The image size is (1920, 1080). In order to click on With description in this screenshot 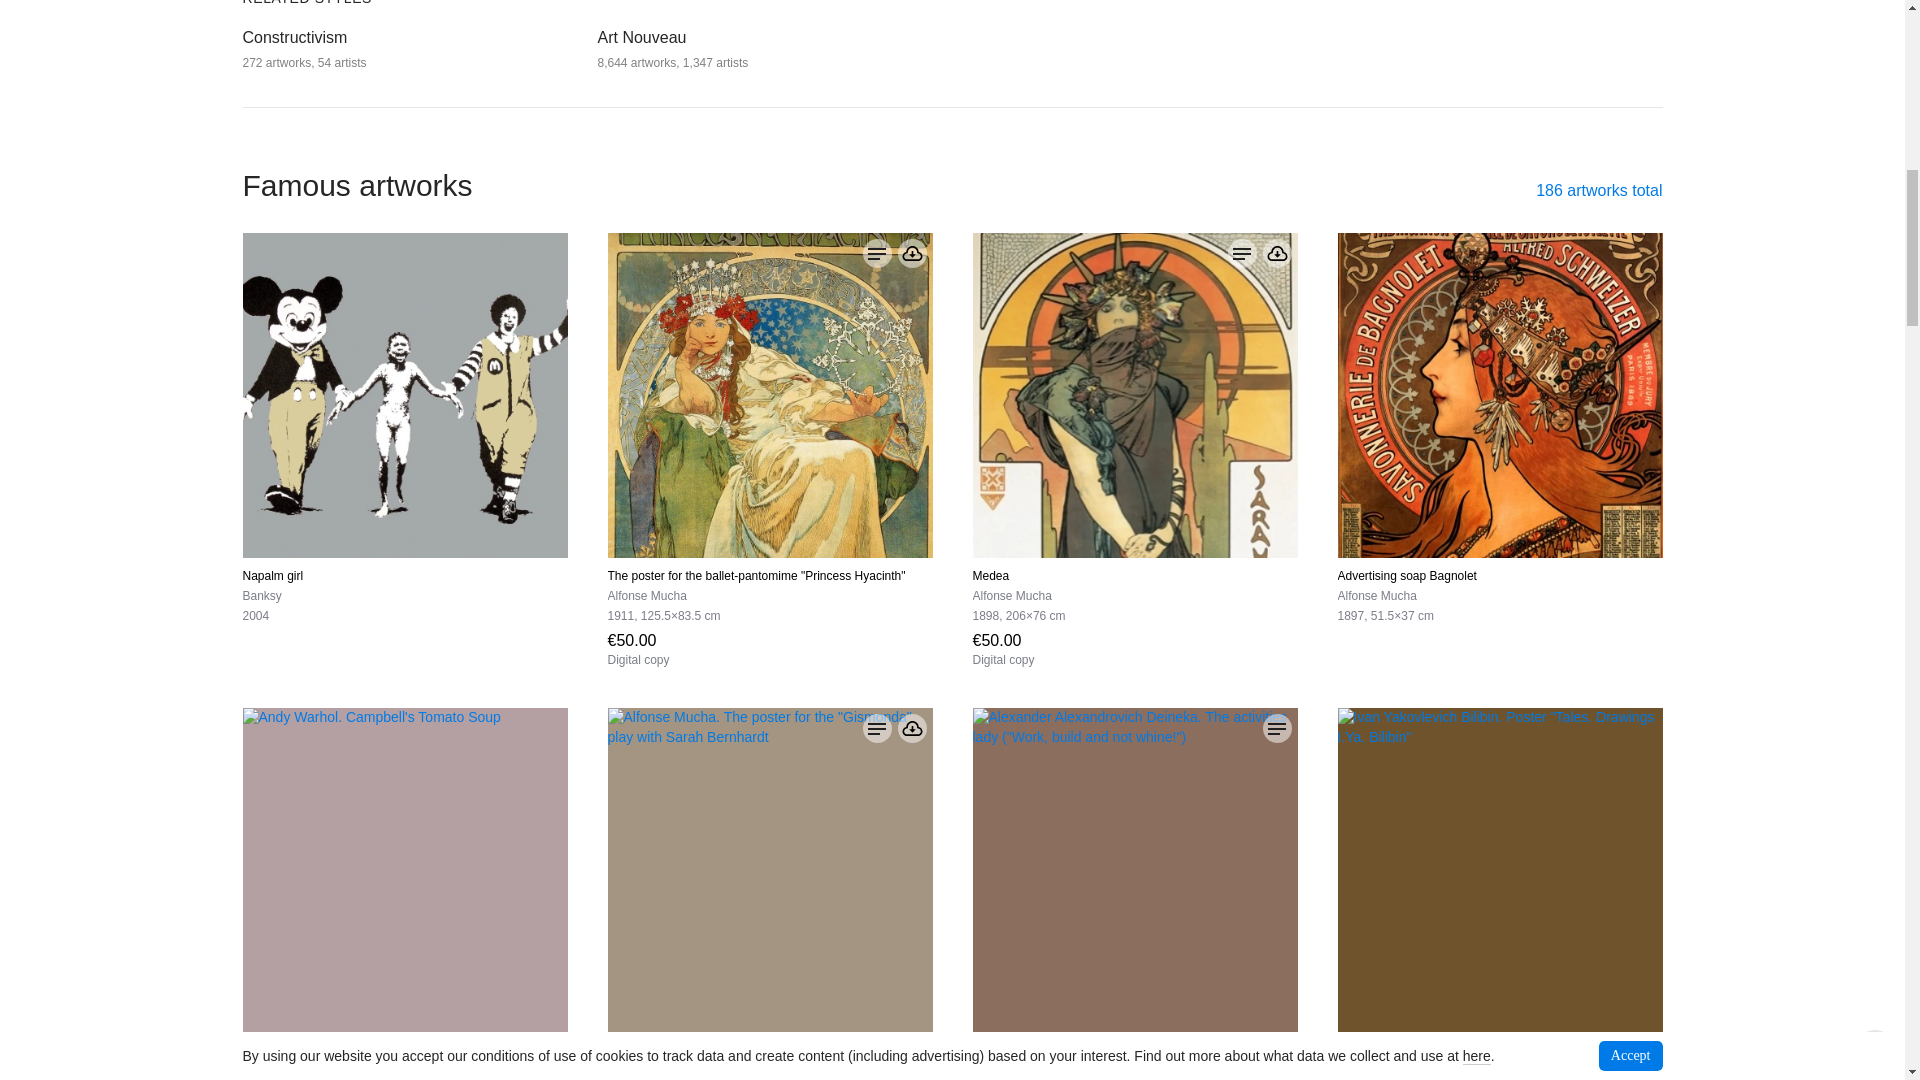, I will do `click(876, 252)`.